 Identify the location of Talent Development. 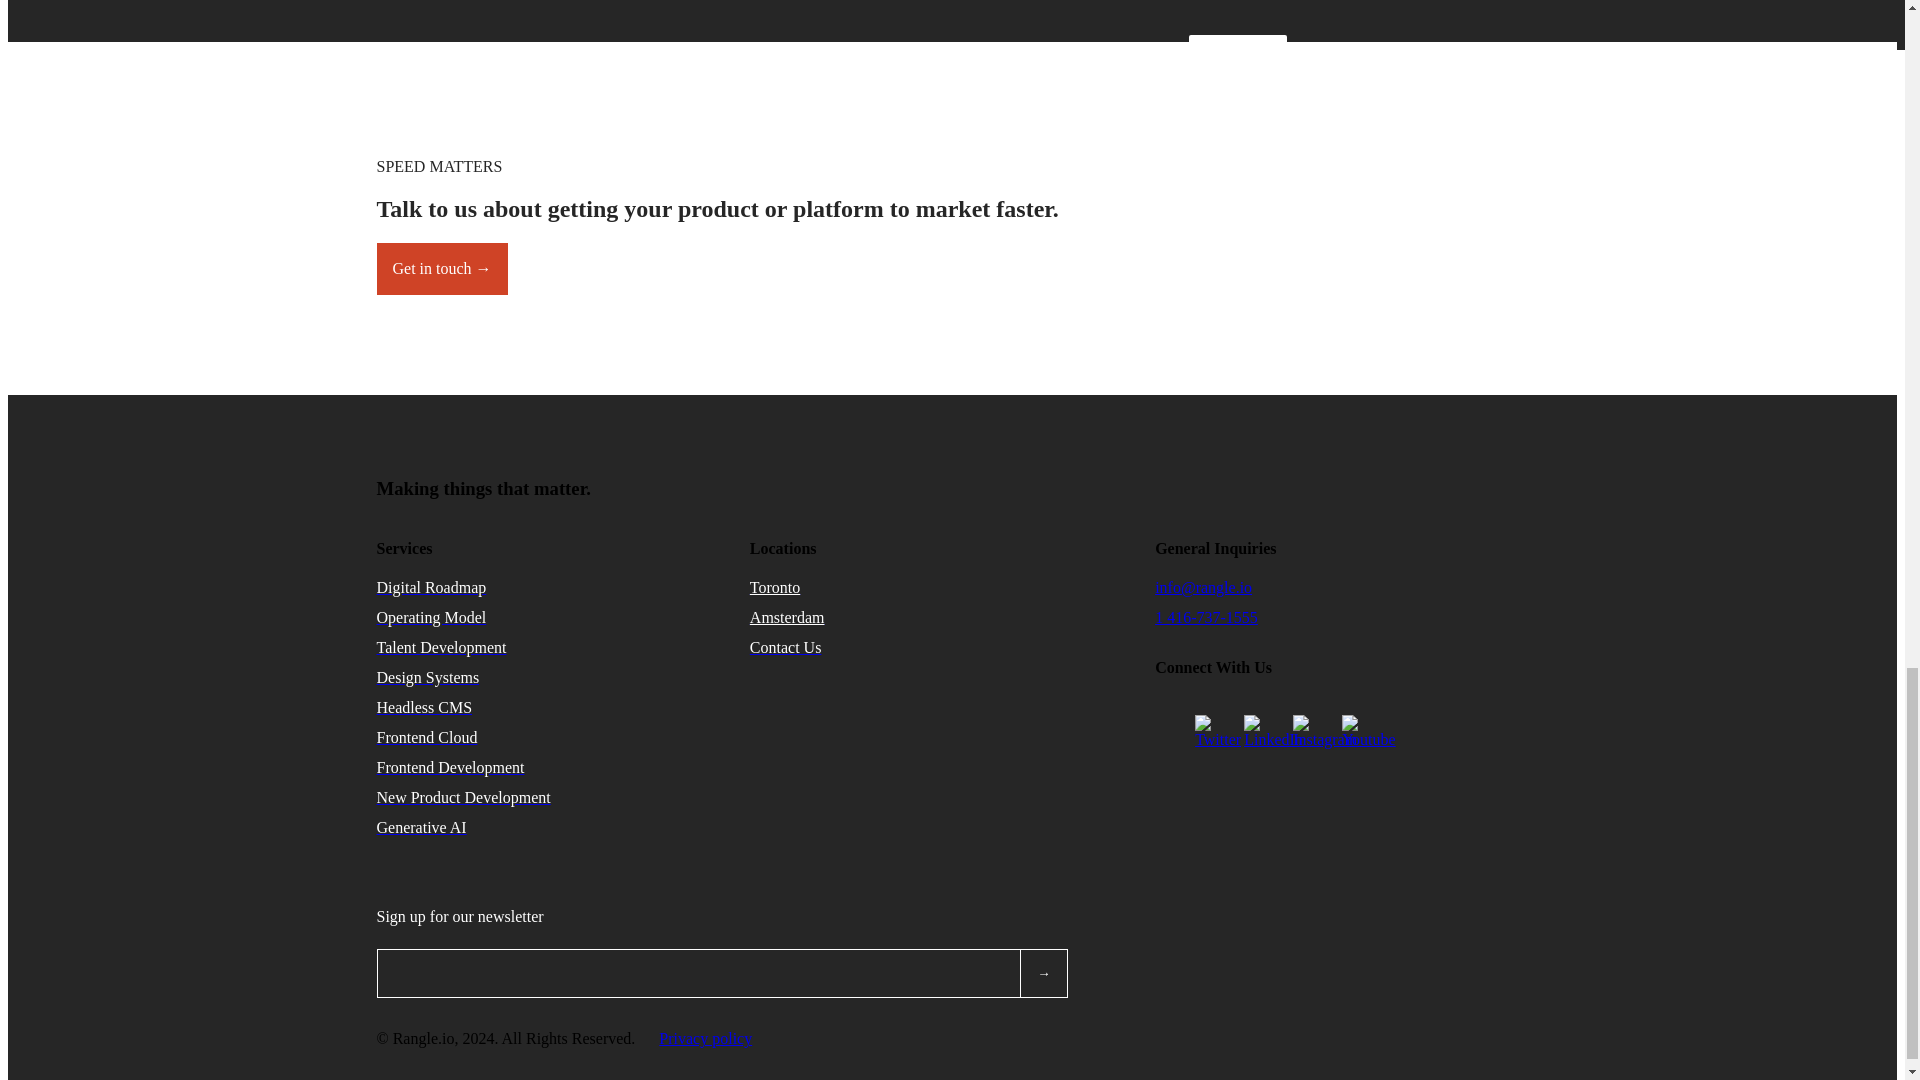
(441, 647).